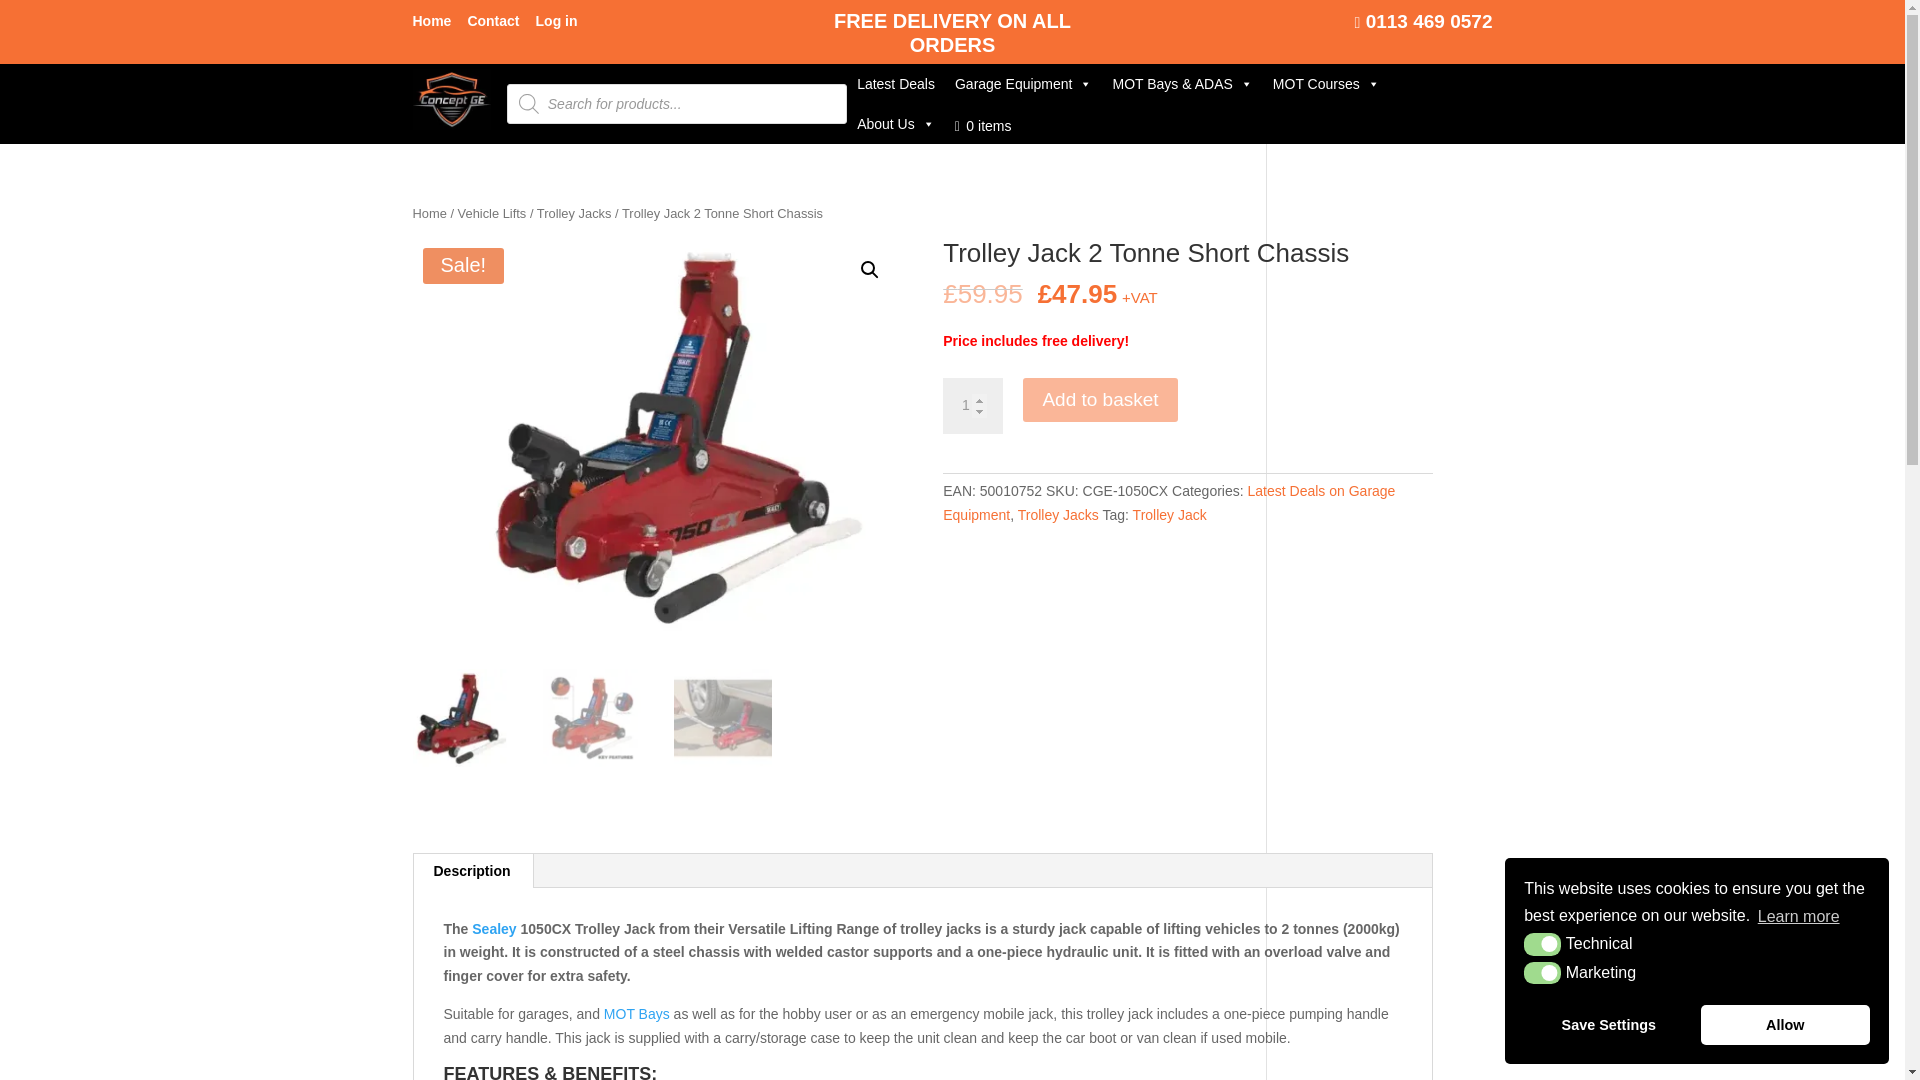 This screenshot has width=1920, height=1080. I want to click on Trolley Jack 2 Tonne Short Chassis - Sealey Tools, so click(677, 436).